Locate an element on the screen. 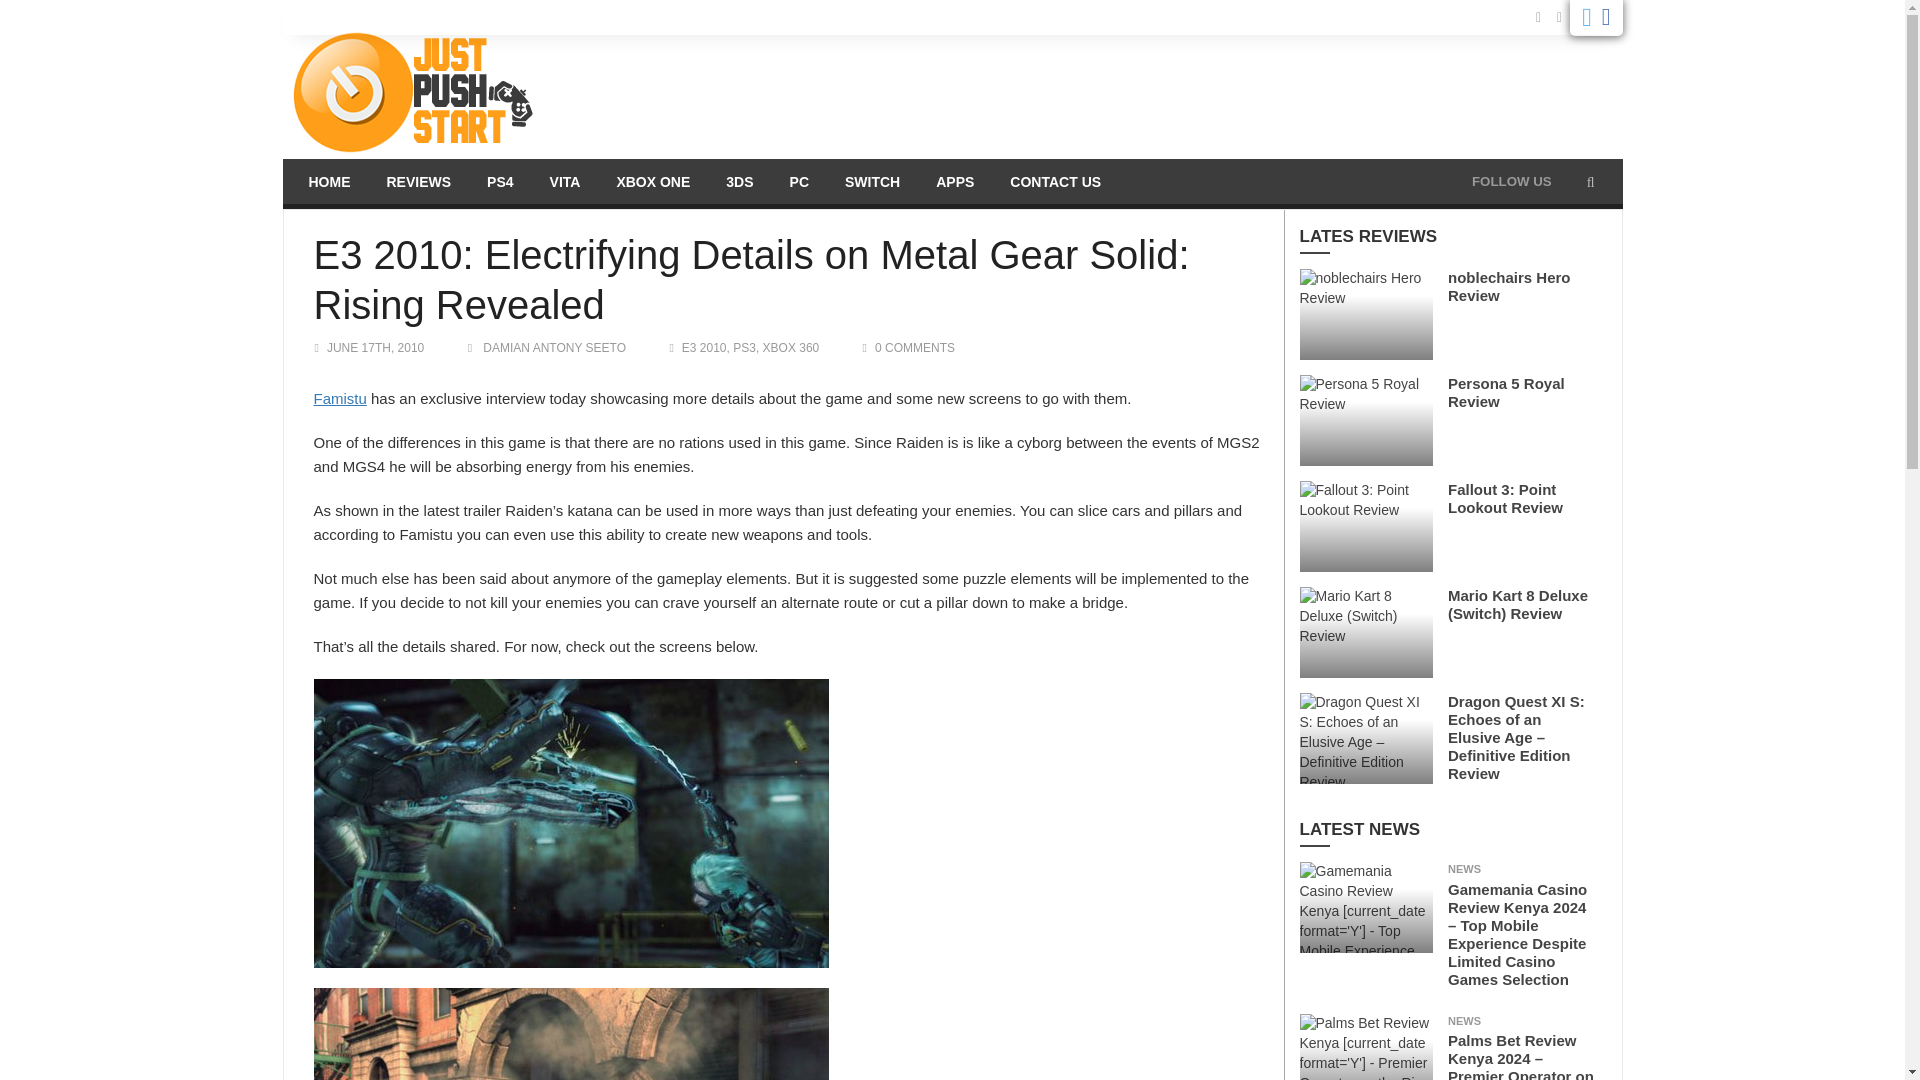 The height and width of the screenshot is (1080, 1920). View all posts in XBOX 360 is located at coordinates (790, 348).